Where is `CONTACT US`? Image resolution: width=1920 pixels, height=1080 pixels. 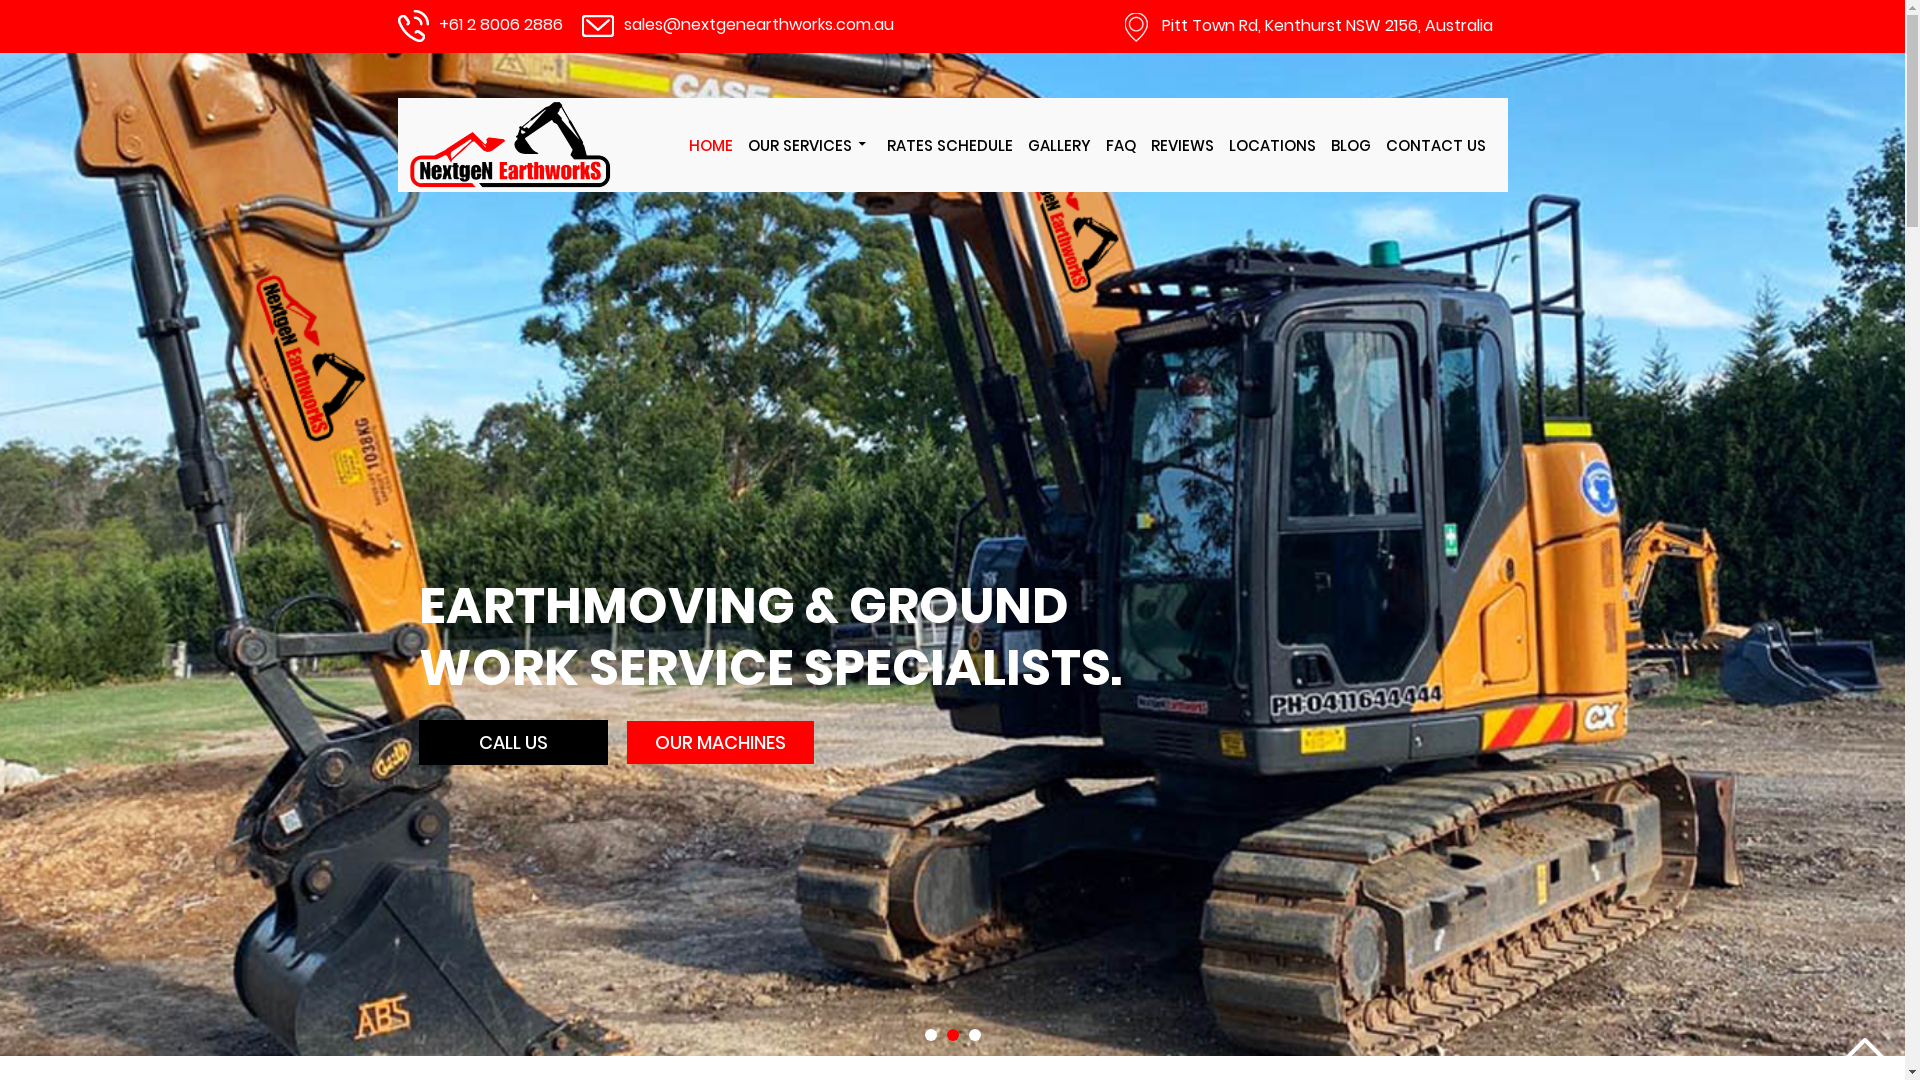 CONTACT US is located at coordinates (1436, 146).